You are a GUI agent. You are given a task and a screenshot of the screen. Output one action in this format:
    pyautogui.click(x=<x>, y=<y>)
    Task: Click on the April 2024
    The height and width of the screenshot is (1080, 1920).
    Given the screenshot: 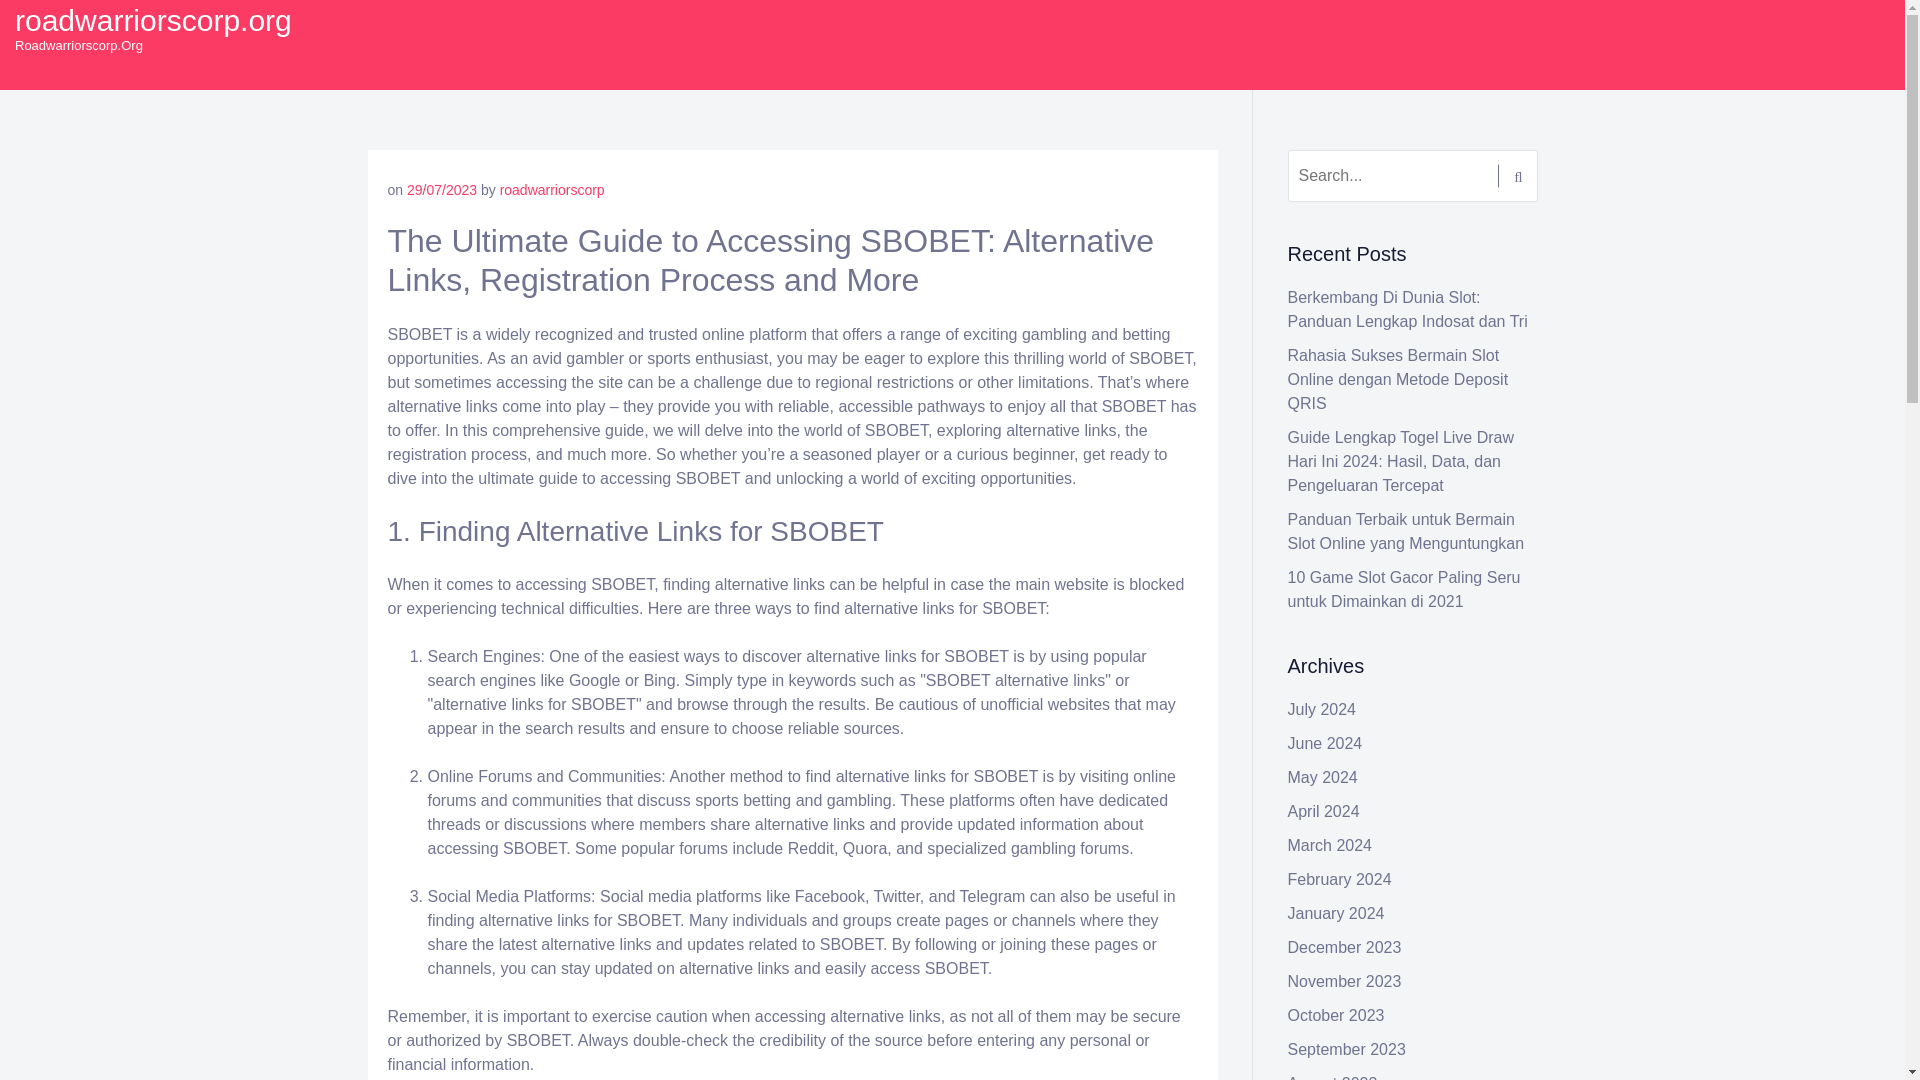 What is the action you would take?
    pyautogui.click(x=1324, y=811)
    